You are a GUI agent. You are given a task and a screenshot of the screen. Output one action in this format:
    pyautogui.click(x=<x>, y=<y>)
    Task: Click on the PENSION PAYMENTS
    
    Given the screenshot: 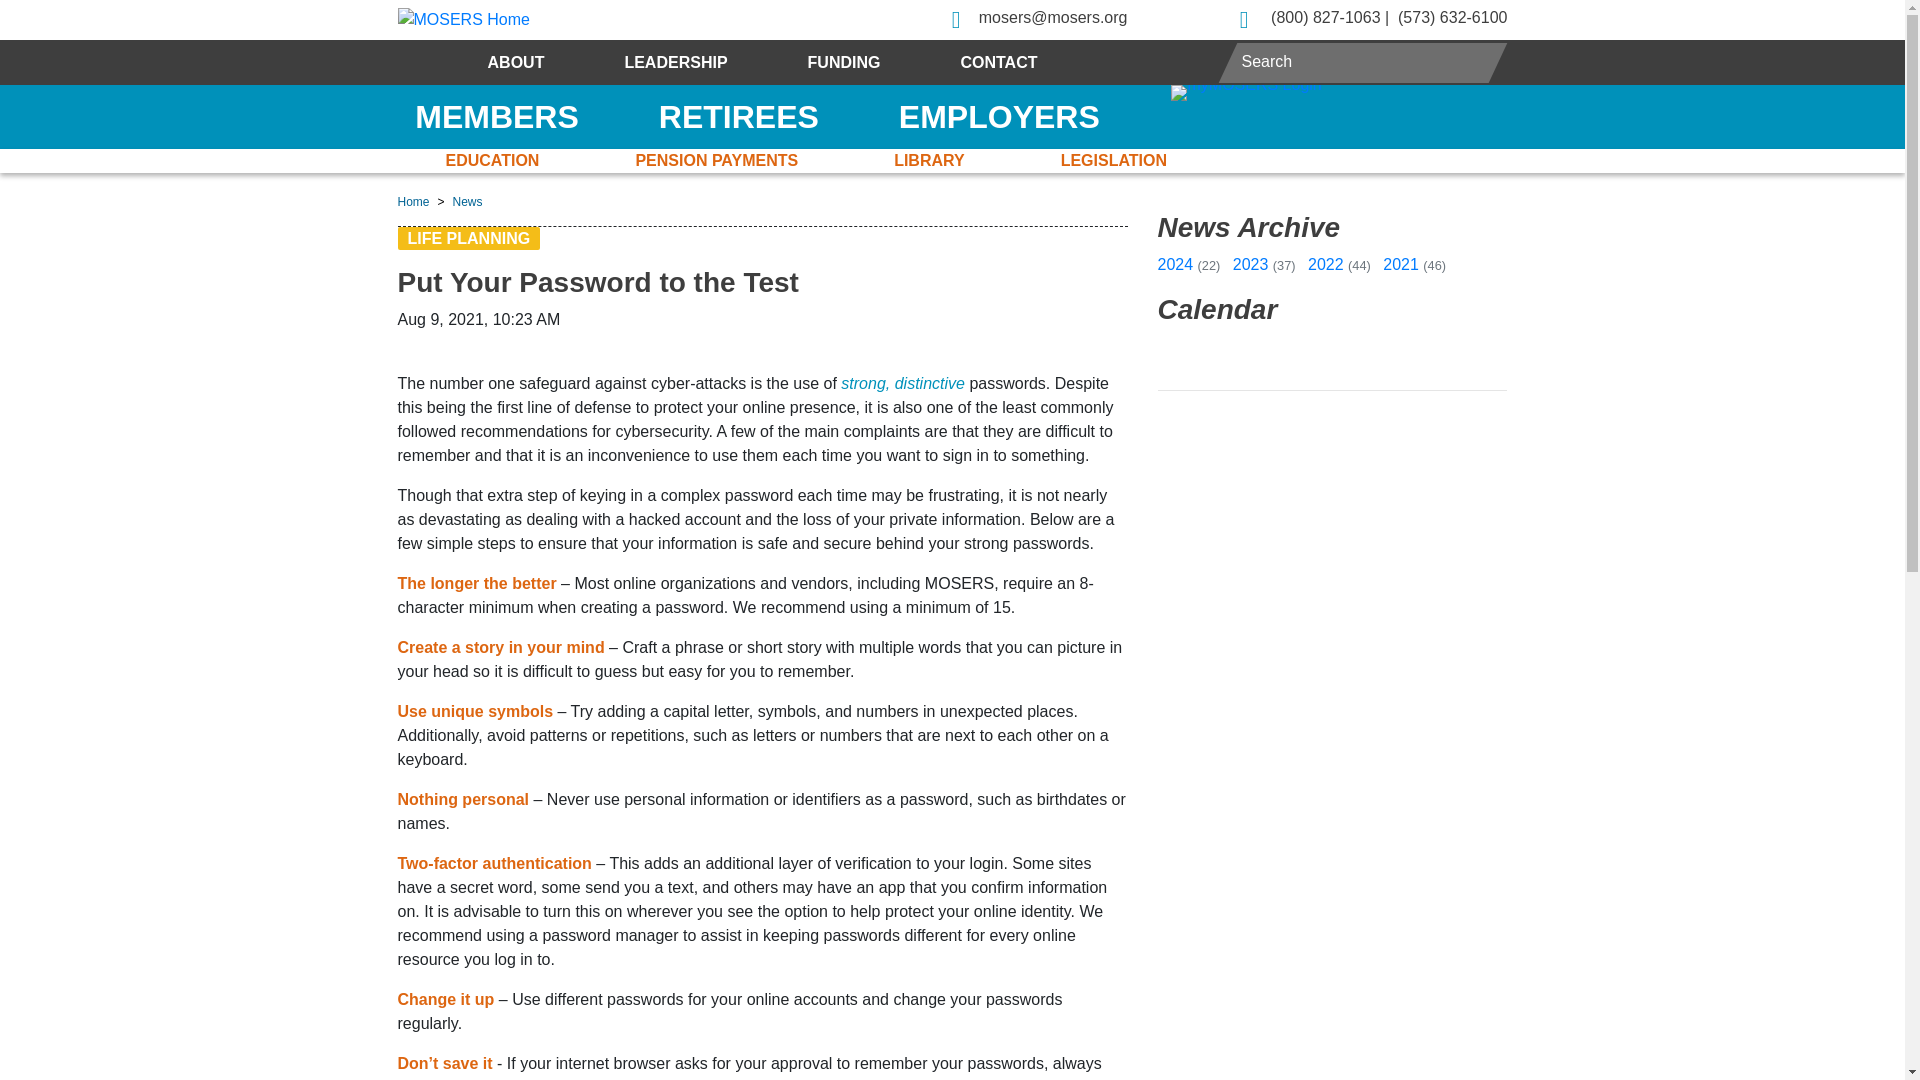 What is the action you would take?
    pyautogui.click(x=716, y=160)
    